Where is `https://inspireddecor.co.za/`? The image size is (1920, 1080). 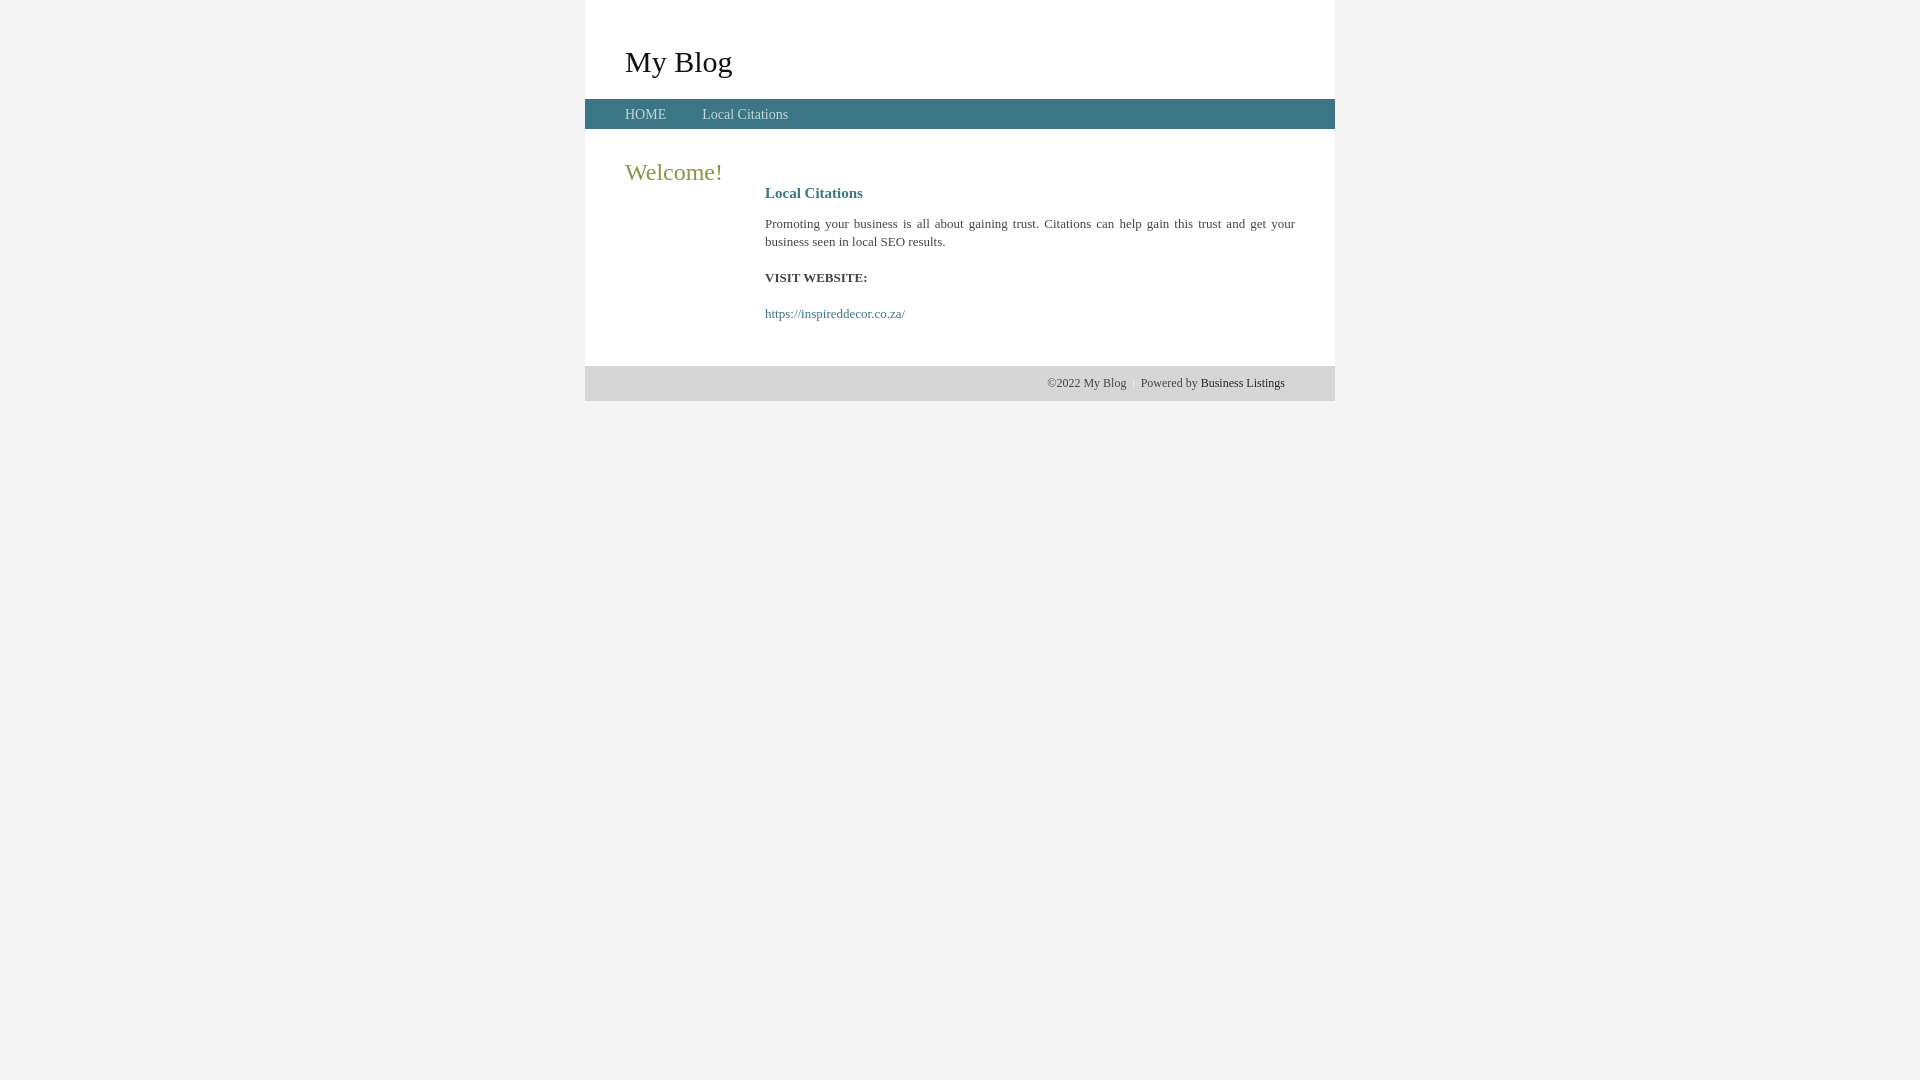 https://inspireddecor.co.za/ is located at coordinates (835, 314).